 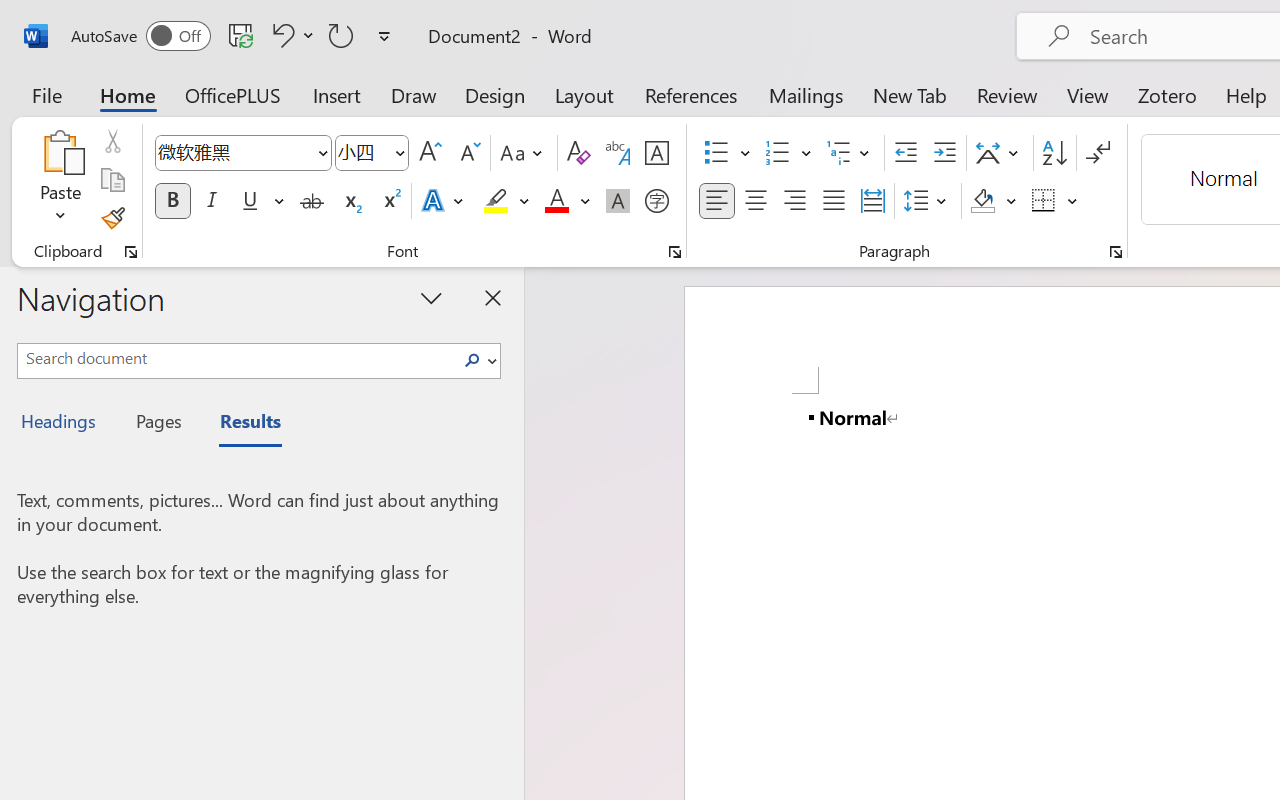 What do you see at coordinates (172, 201) in the screenshot?
I see `Bold` at bounding box center [172, 201].